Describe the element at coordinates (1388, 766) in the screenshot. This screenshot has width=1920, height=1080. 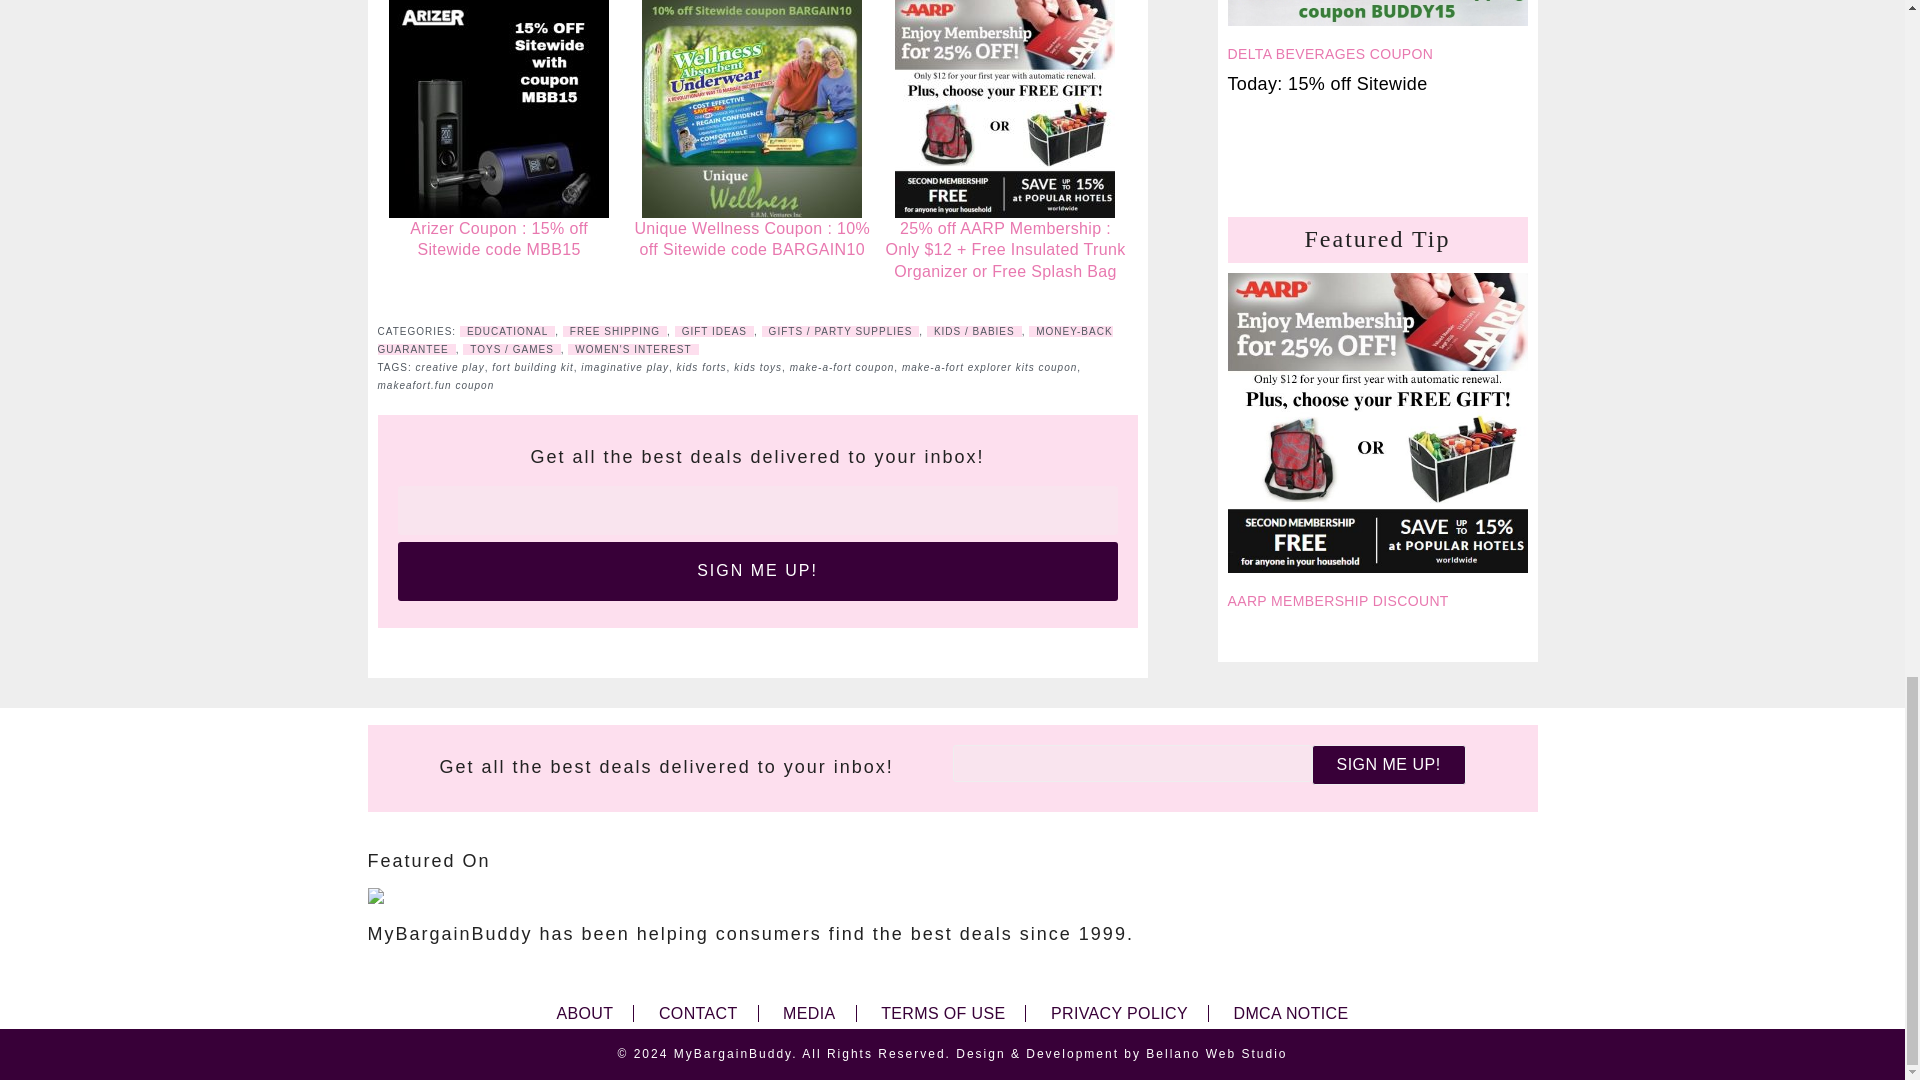
I see `Sign Me Up!` at that location.